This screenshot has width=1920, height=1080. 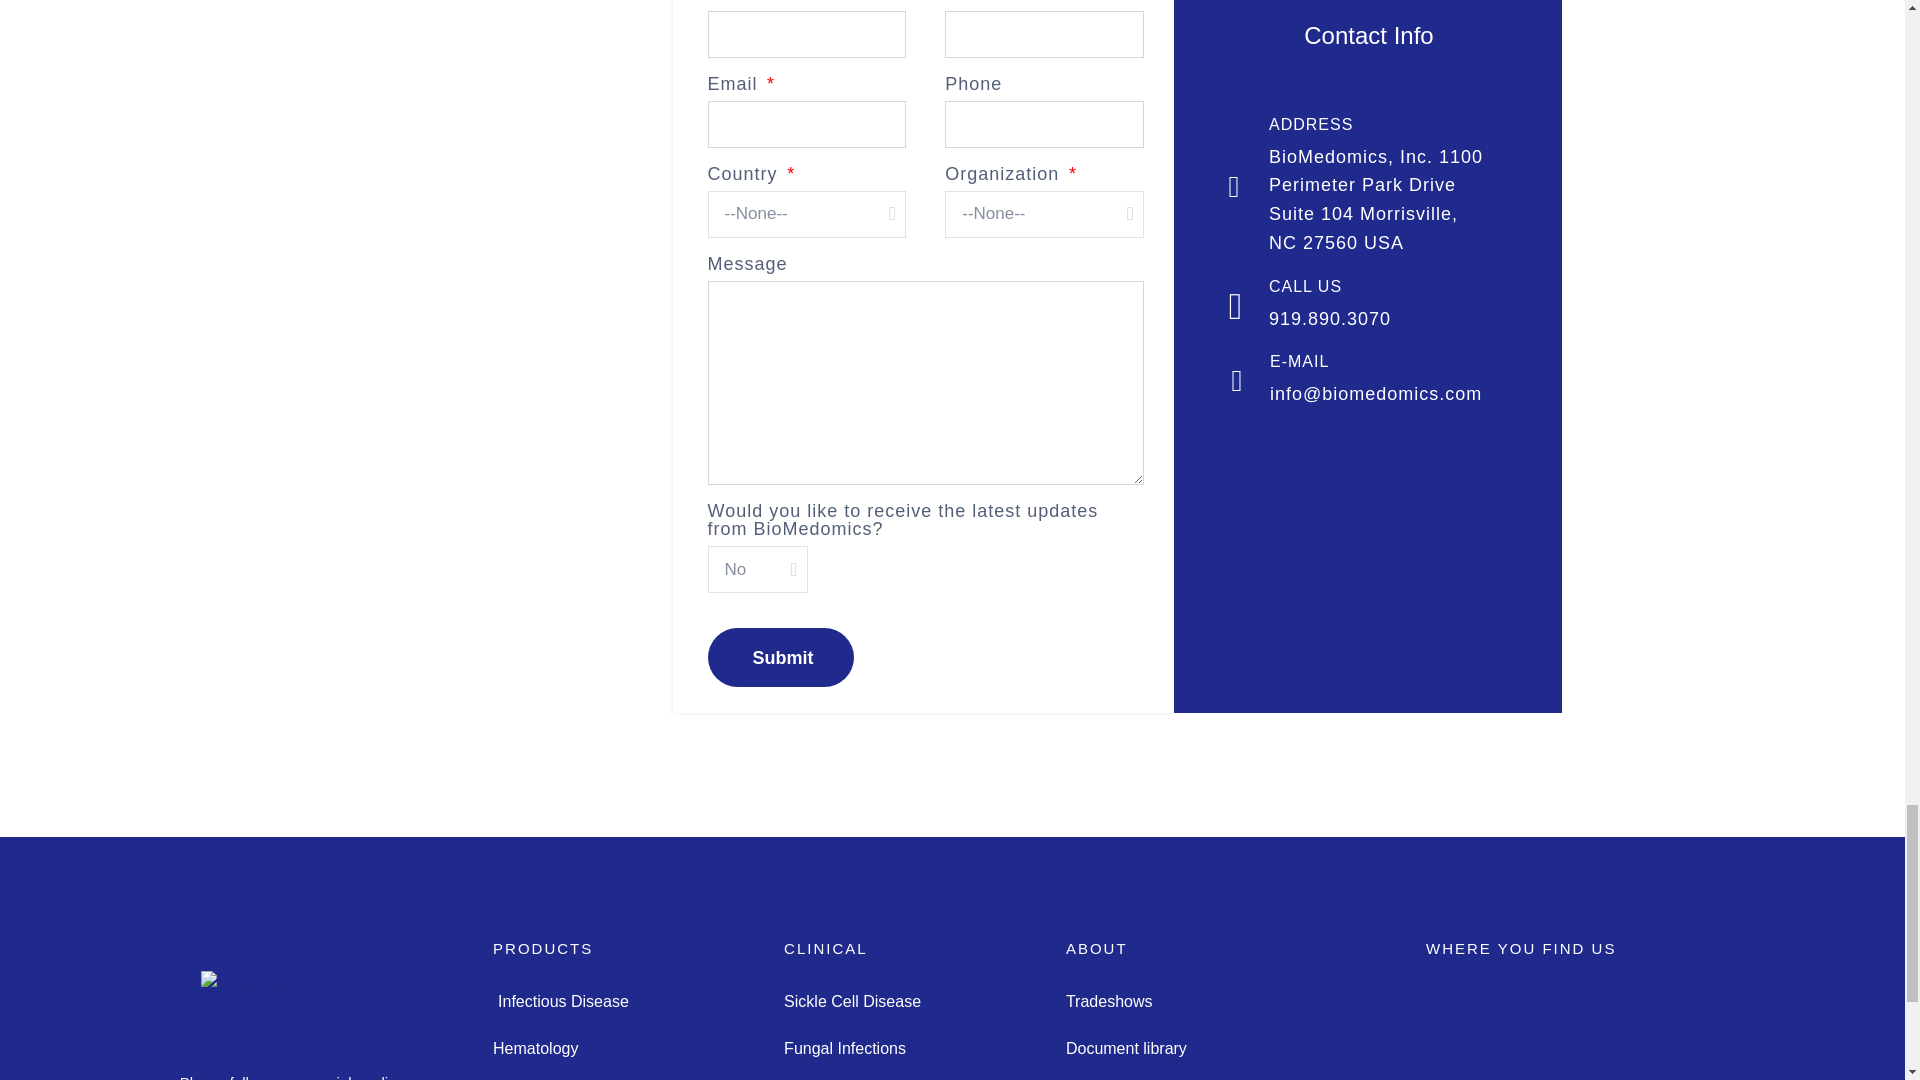 I want to click on CALL US, so click(x=1306, y=286).